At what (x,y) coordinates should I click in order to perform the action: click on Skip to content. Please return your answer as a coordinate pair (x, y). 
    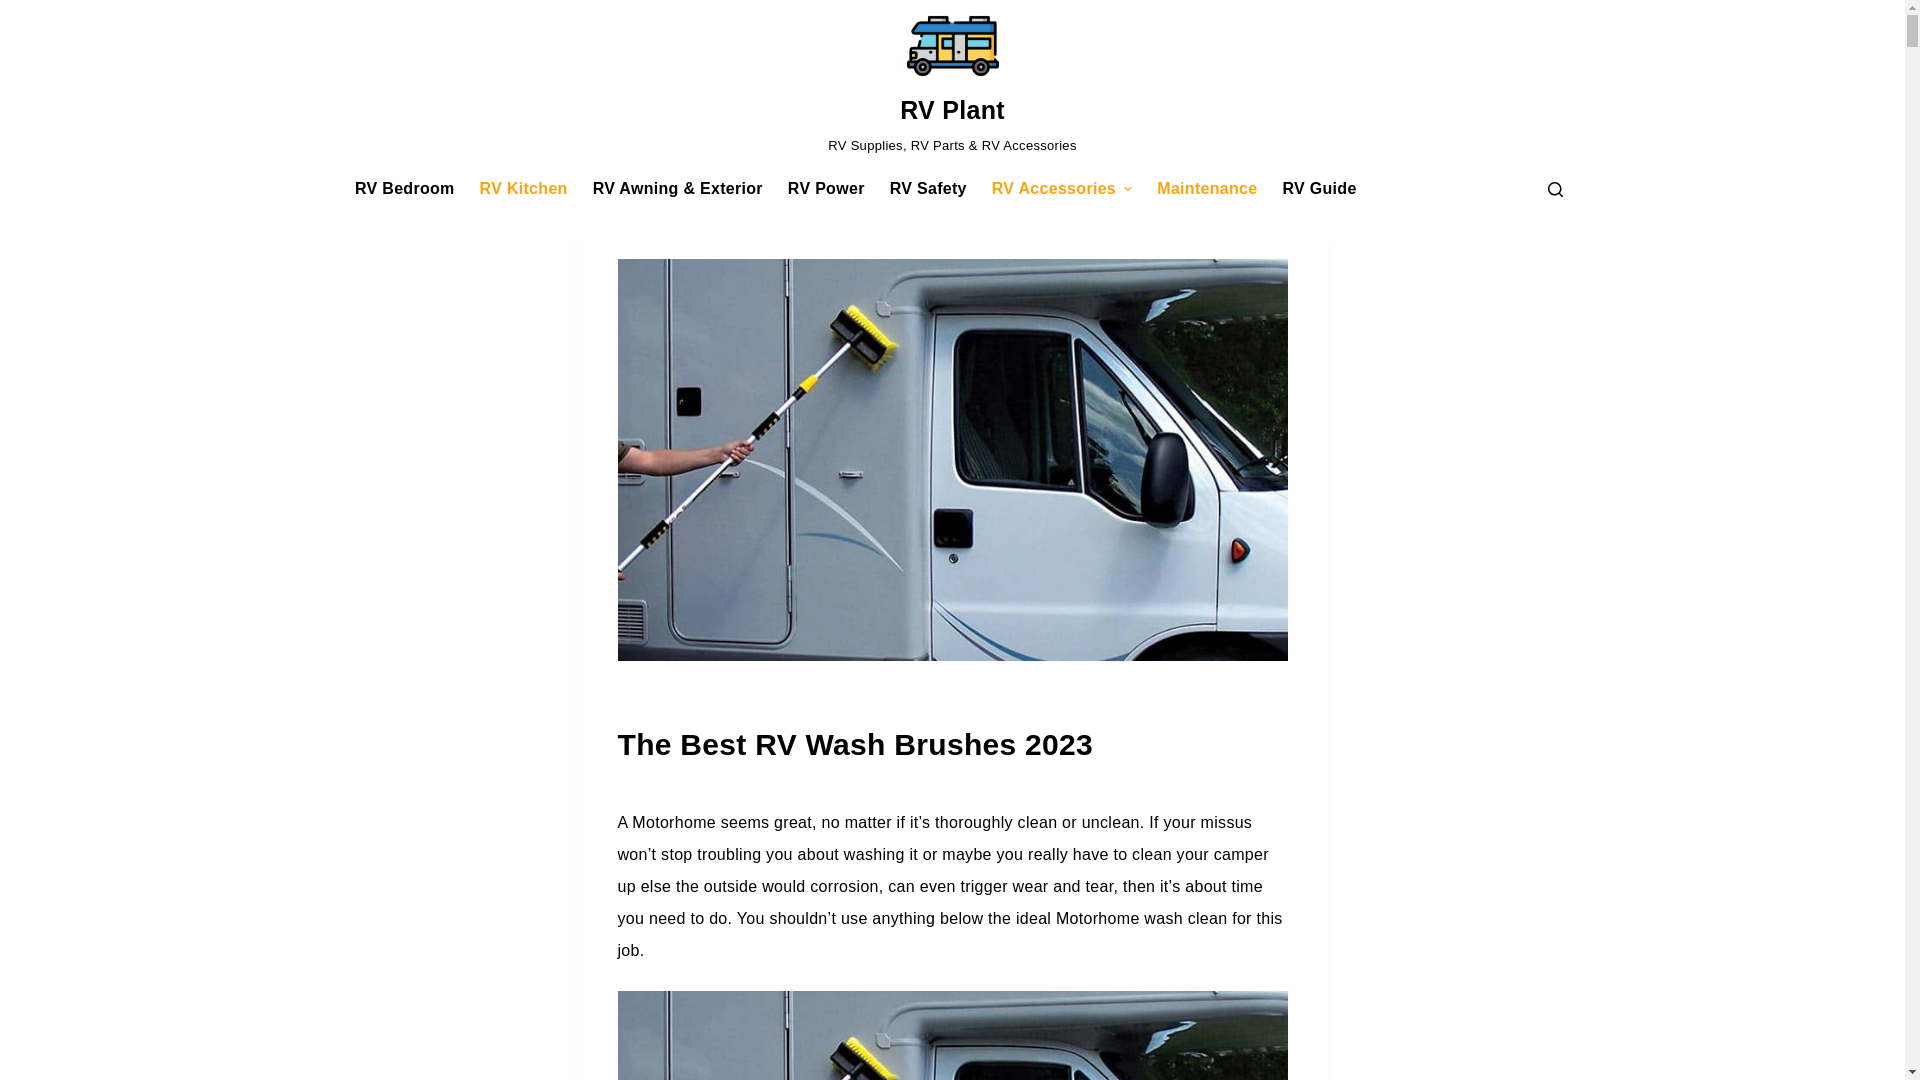
    Looking at the image, I should click on (20, 10).